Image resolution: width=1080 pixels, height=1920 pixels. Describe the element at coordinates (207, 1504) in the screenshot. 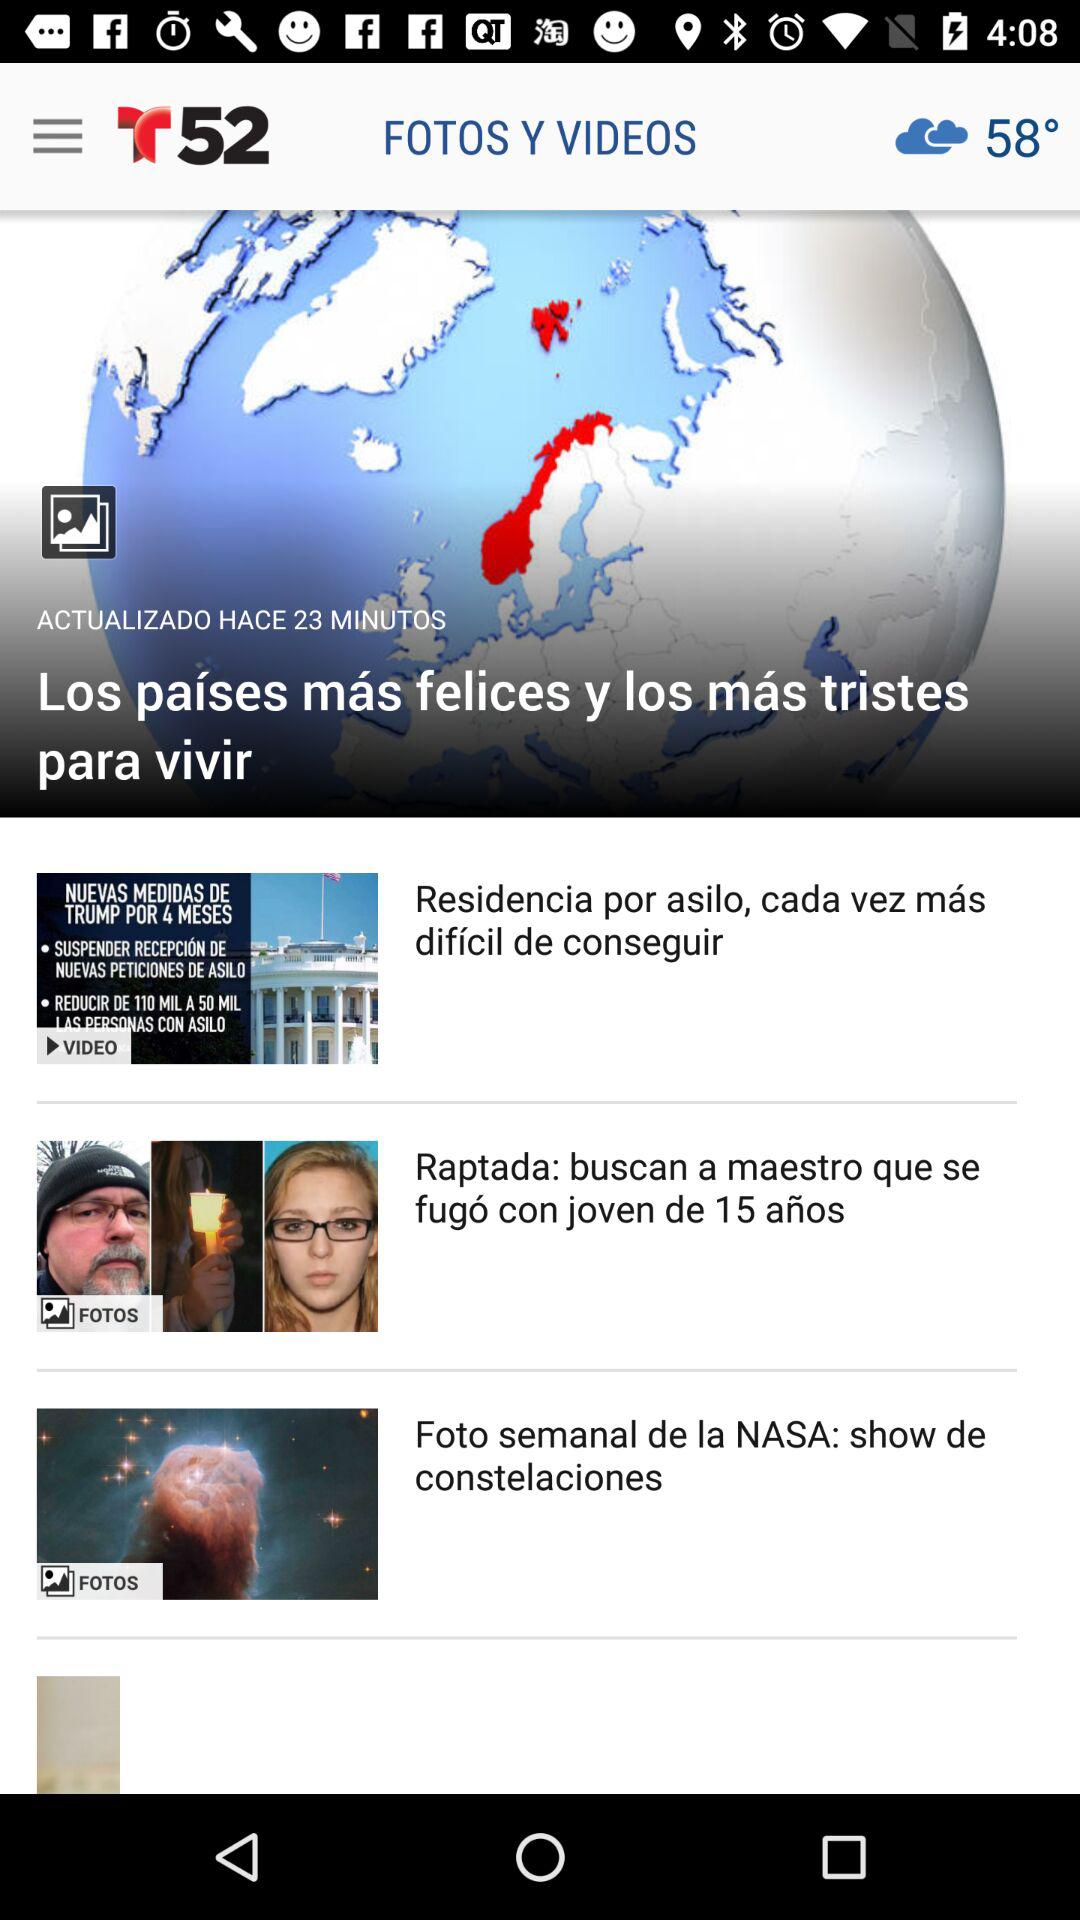

I see `view the article` at that location.